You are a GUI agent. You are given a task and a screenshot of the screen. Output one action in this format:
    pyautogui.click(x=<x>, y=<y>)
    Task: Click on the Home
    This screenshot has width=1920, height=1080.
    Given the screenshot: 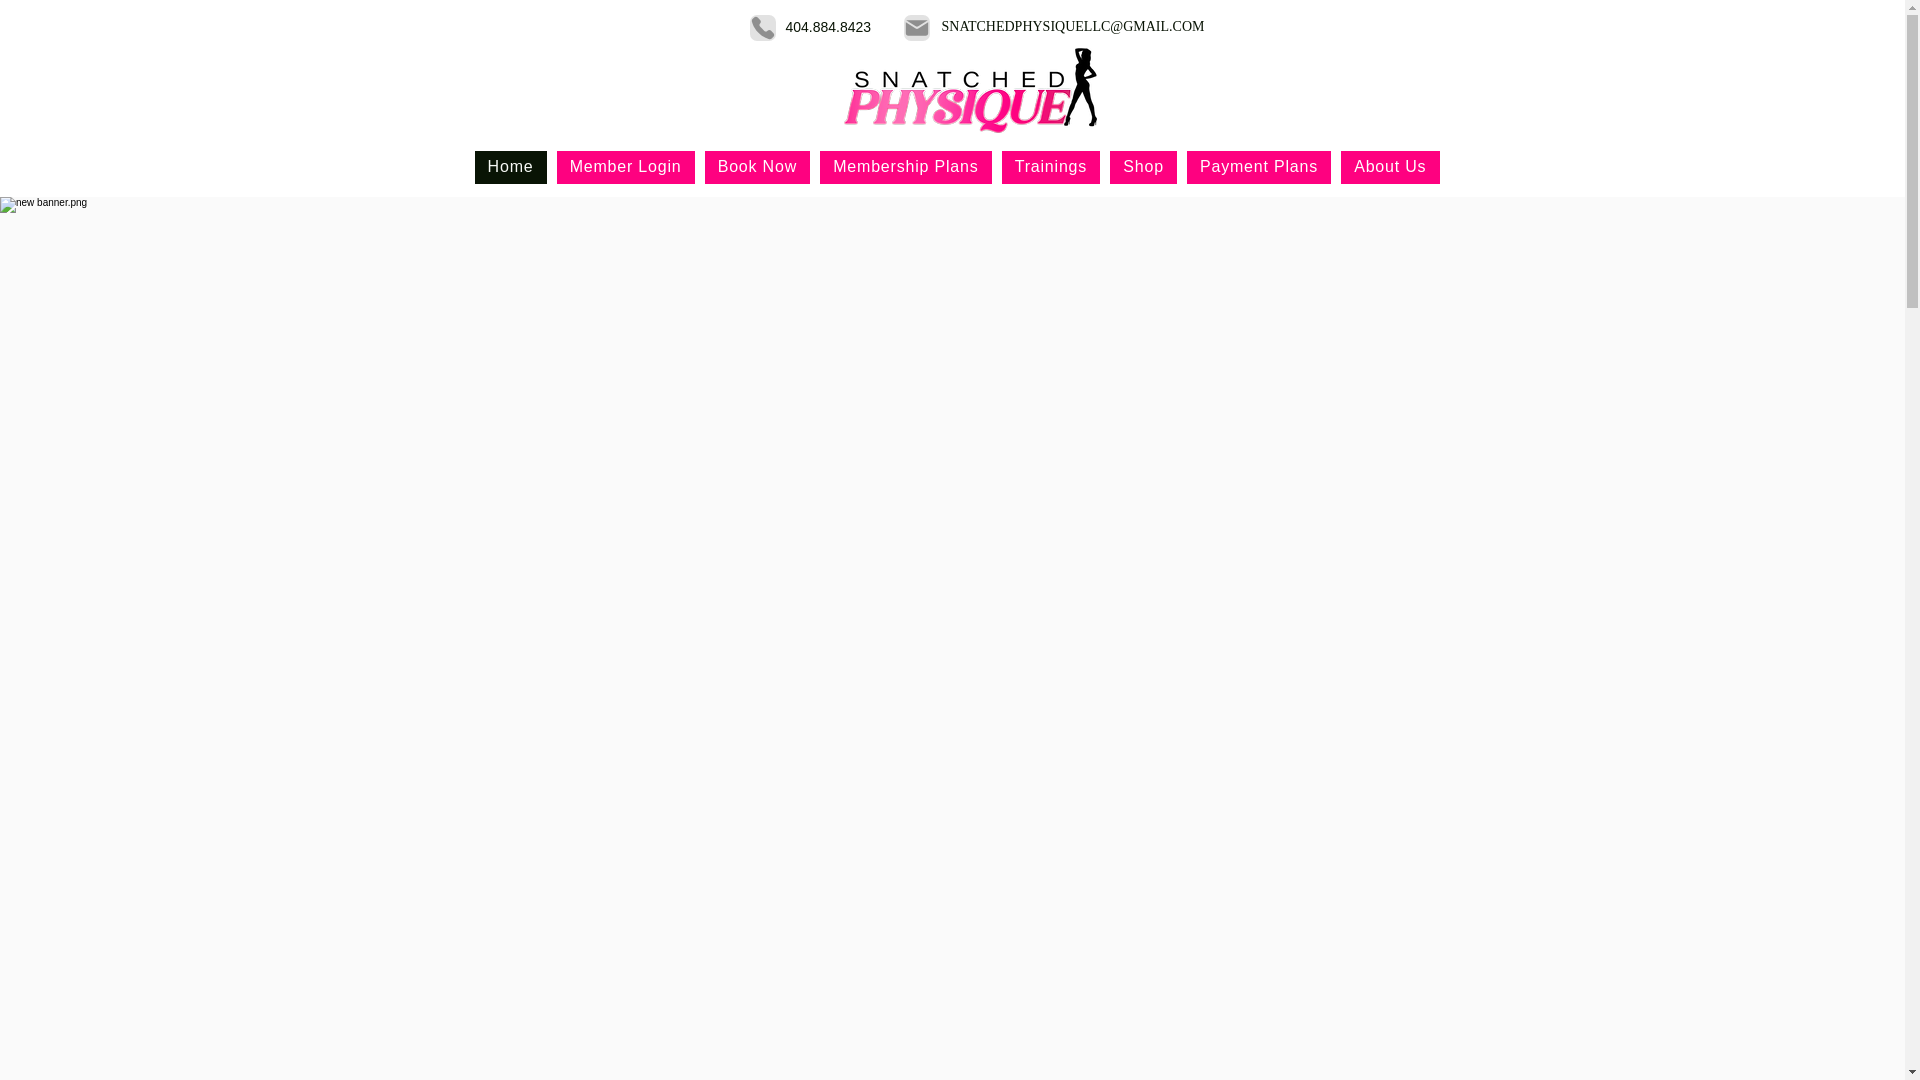 What is the action you would take?
    pyautogui.click(x=510, y=167)
    